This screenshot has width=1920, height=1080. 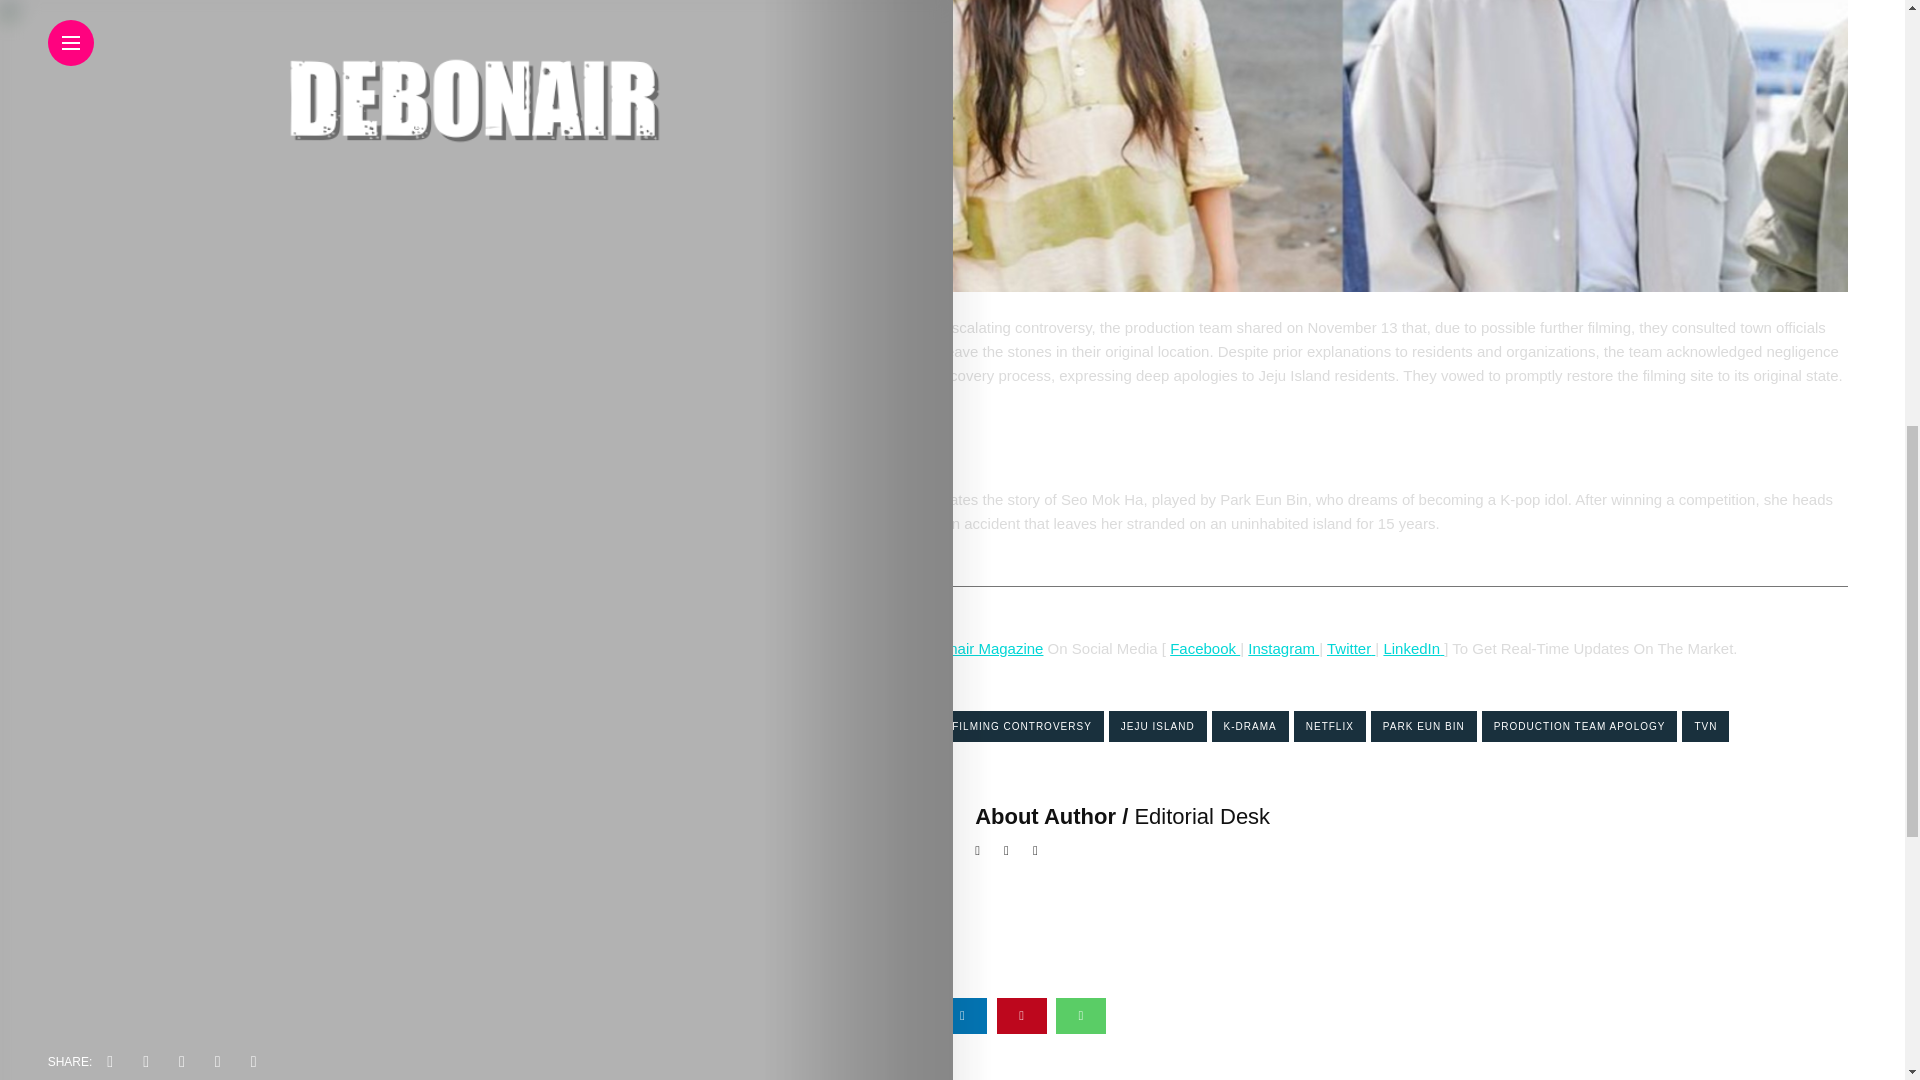 I want to click on Debonair Magazine, so click(x=978, y=648).